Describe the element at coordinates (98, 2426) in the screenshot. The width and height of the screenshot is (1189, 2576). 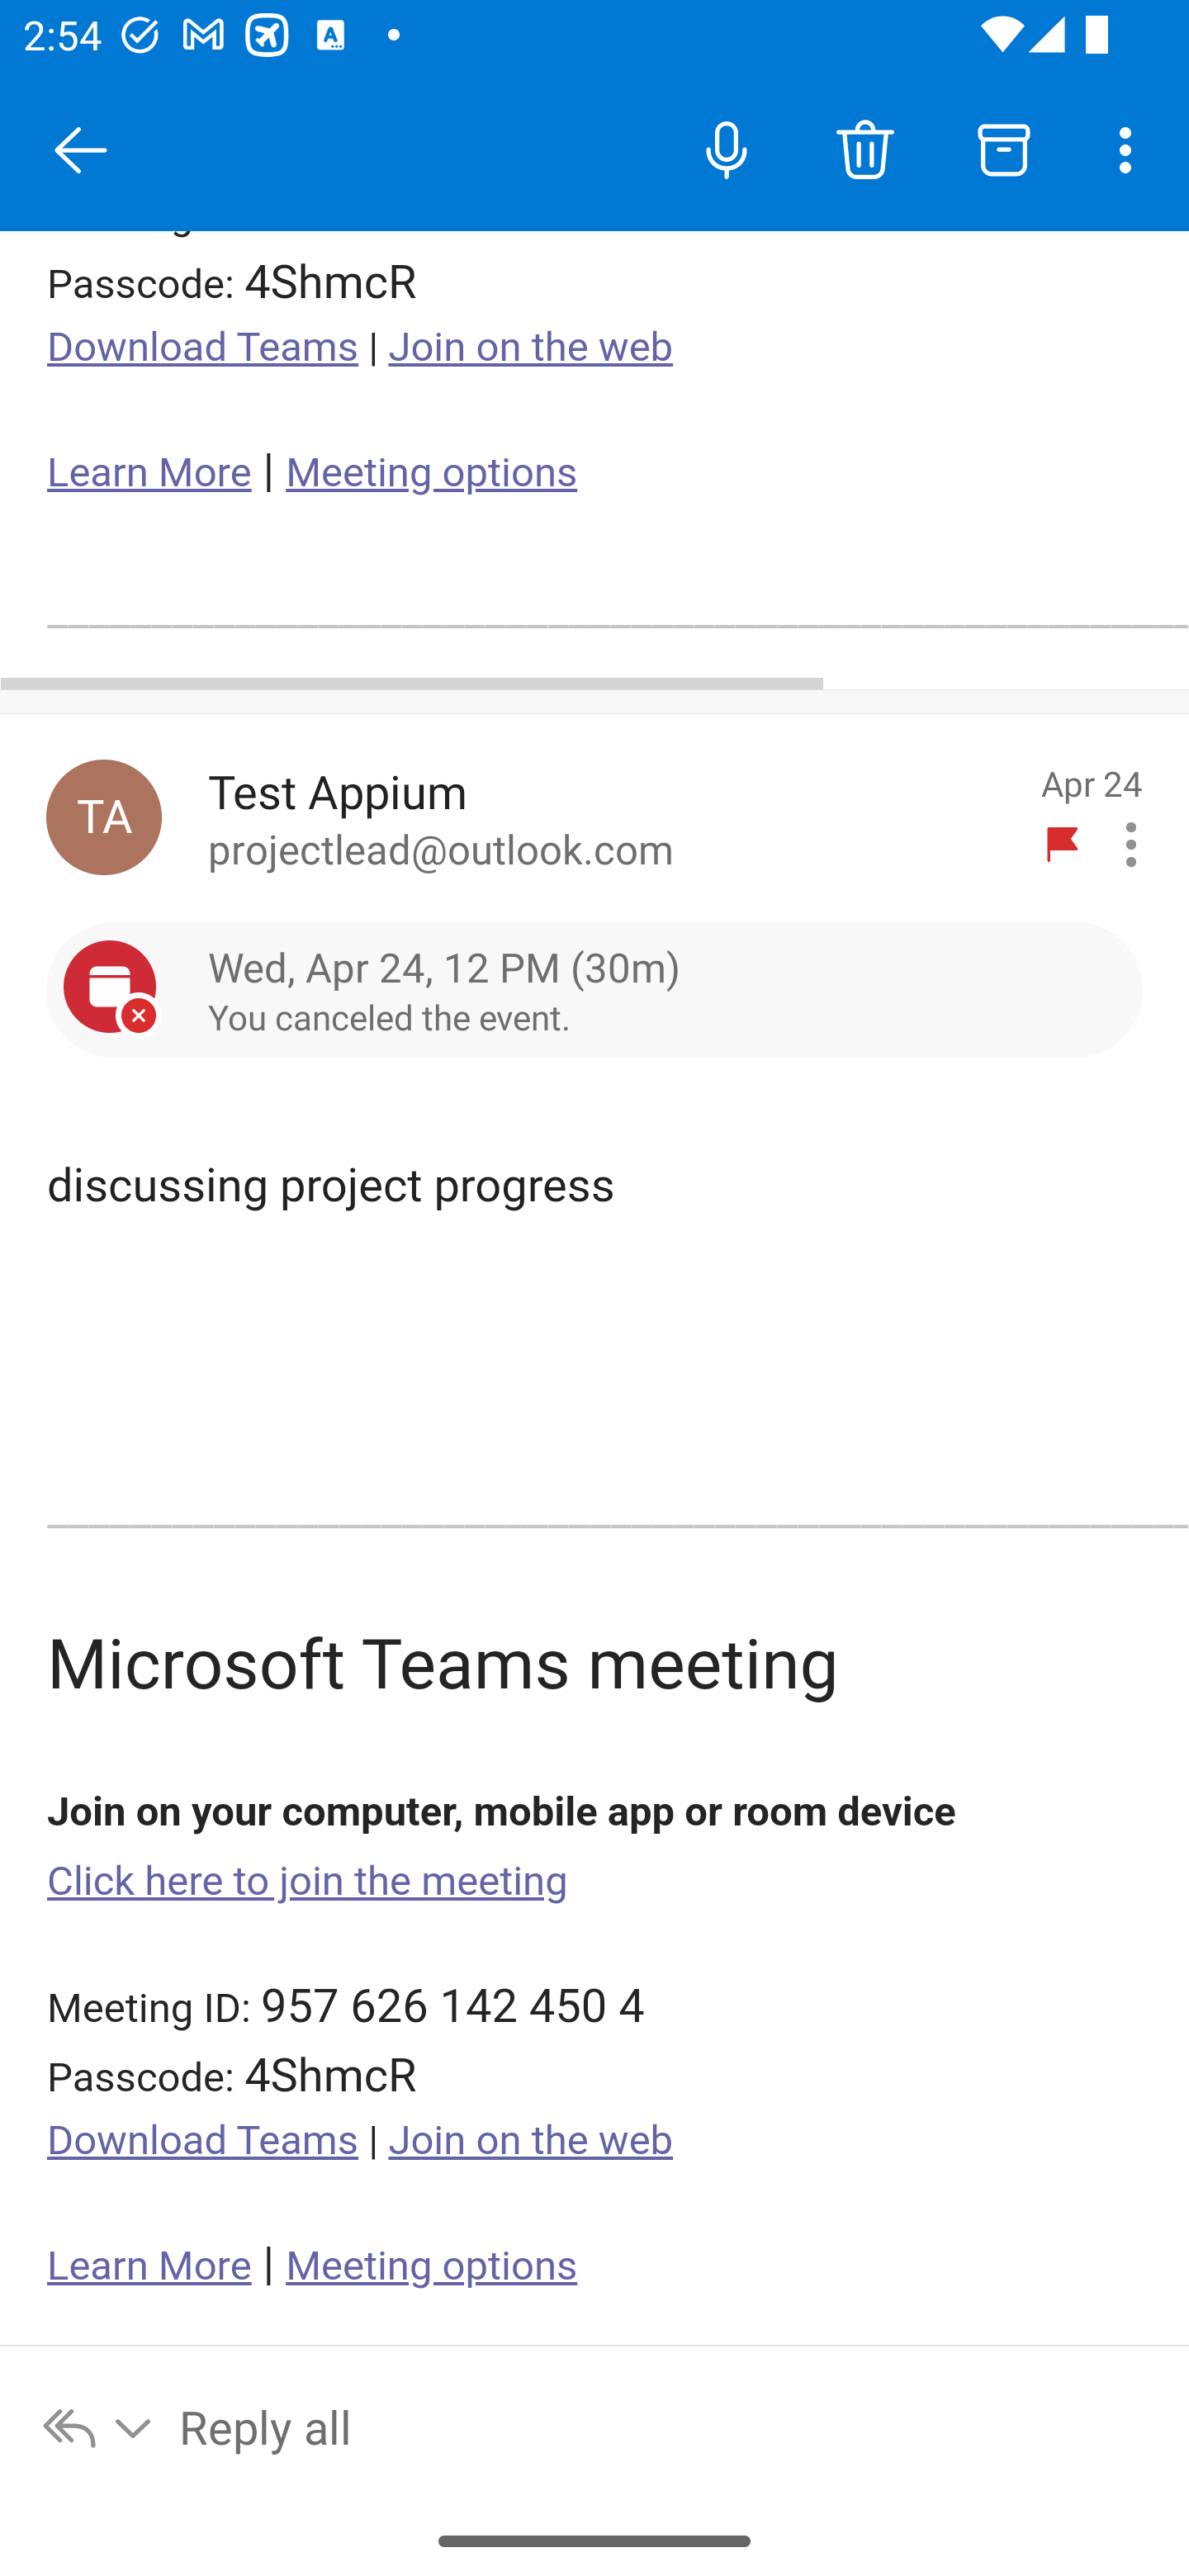
I see `Reply options` at that location.